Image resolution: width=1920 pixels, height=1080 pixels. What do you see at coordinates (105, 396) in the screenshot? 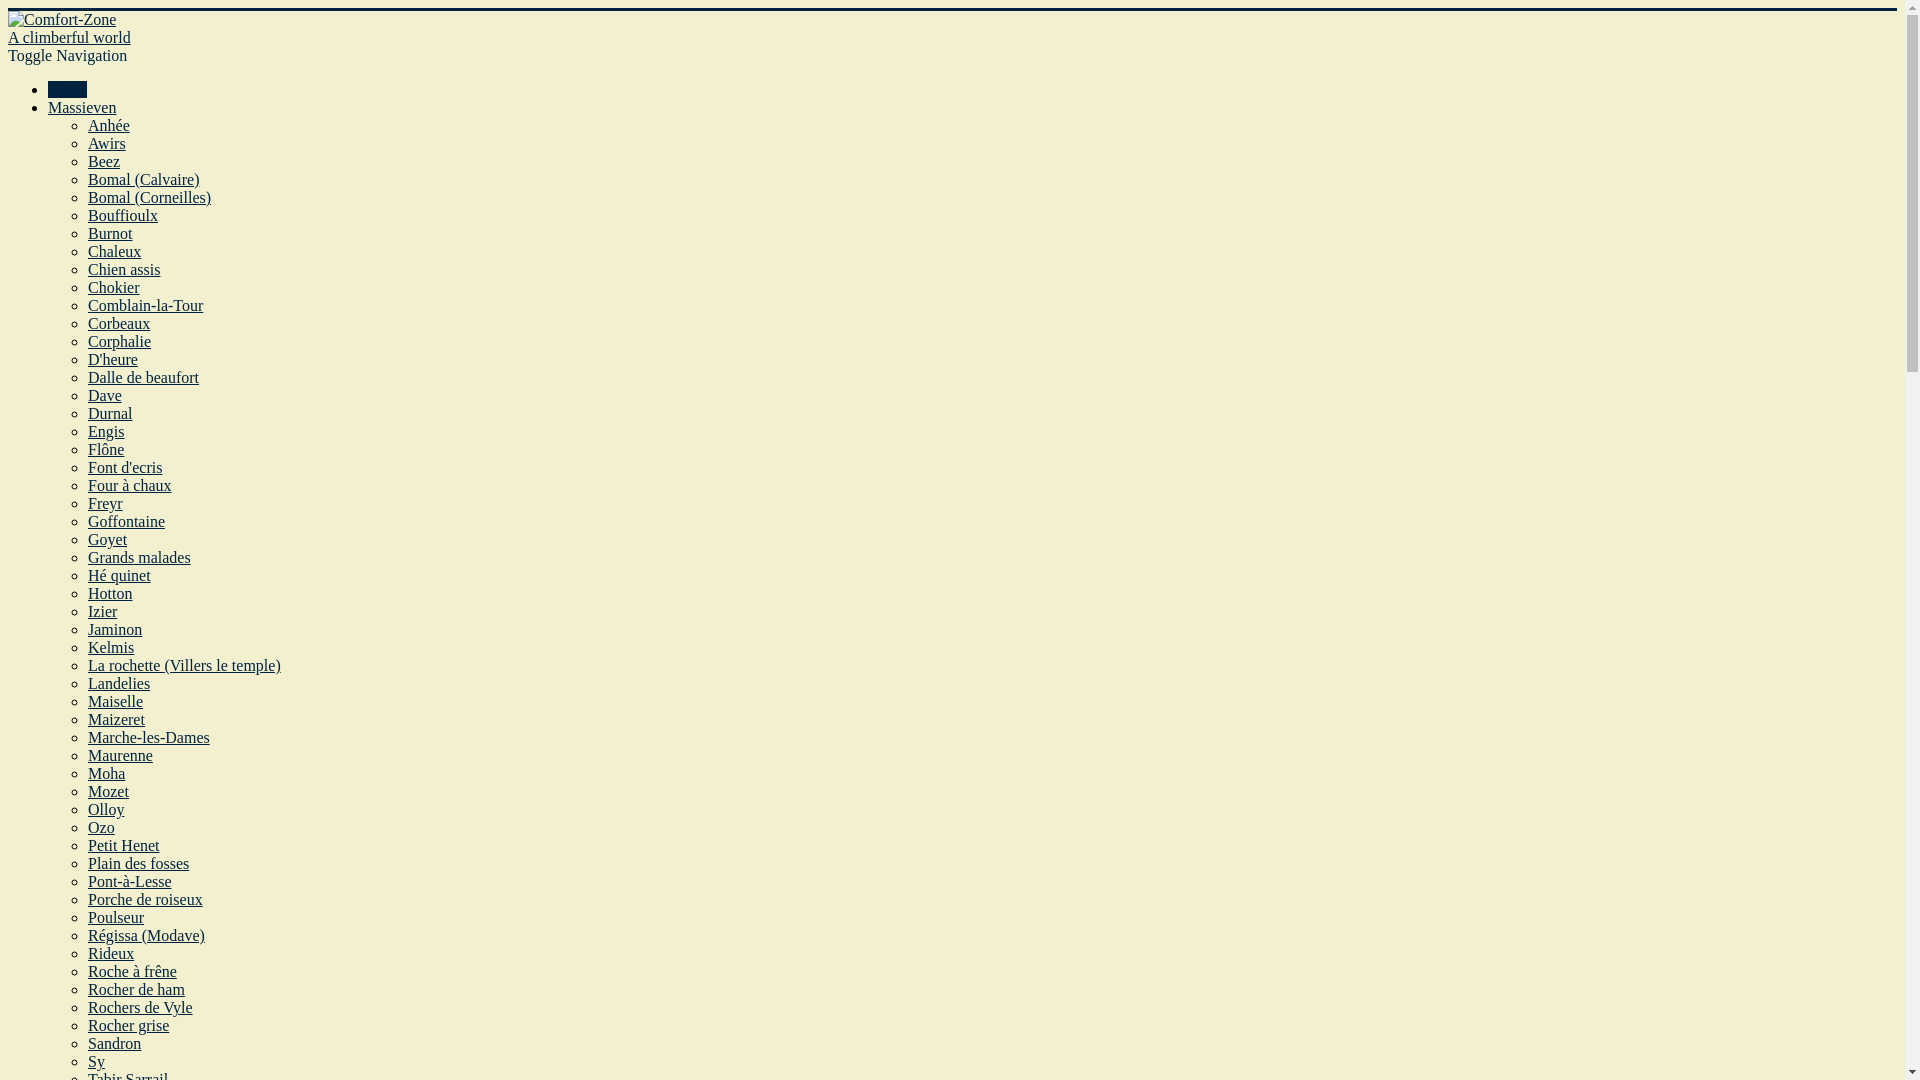
I see `Dave` at bounding box center [105, 396].